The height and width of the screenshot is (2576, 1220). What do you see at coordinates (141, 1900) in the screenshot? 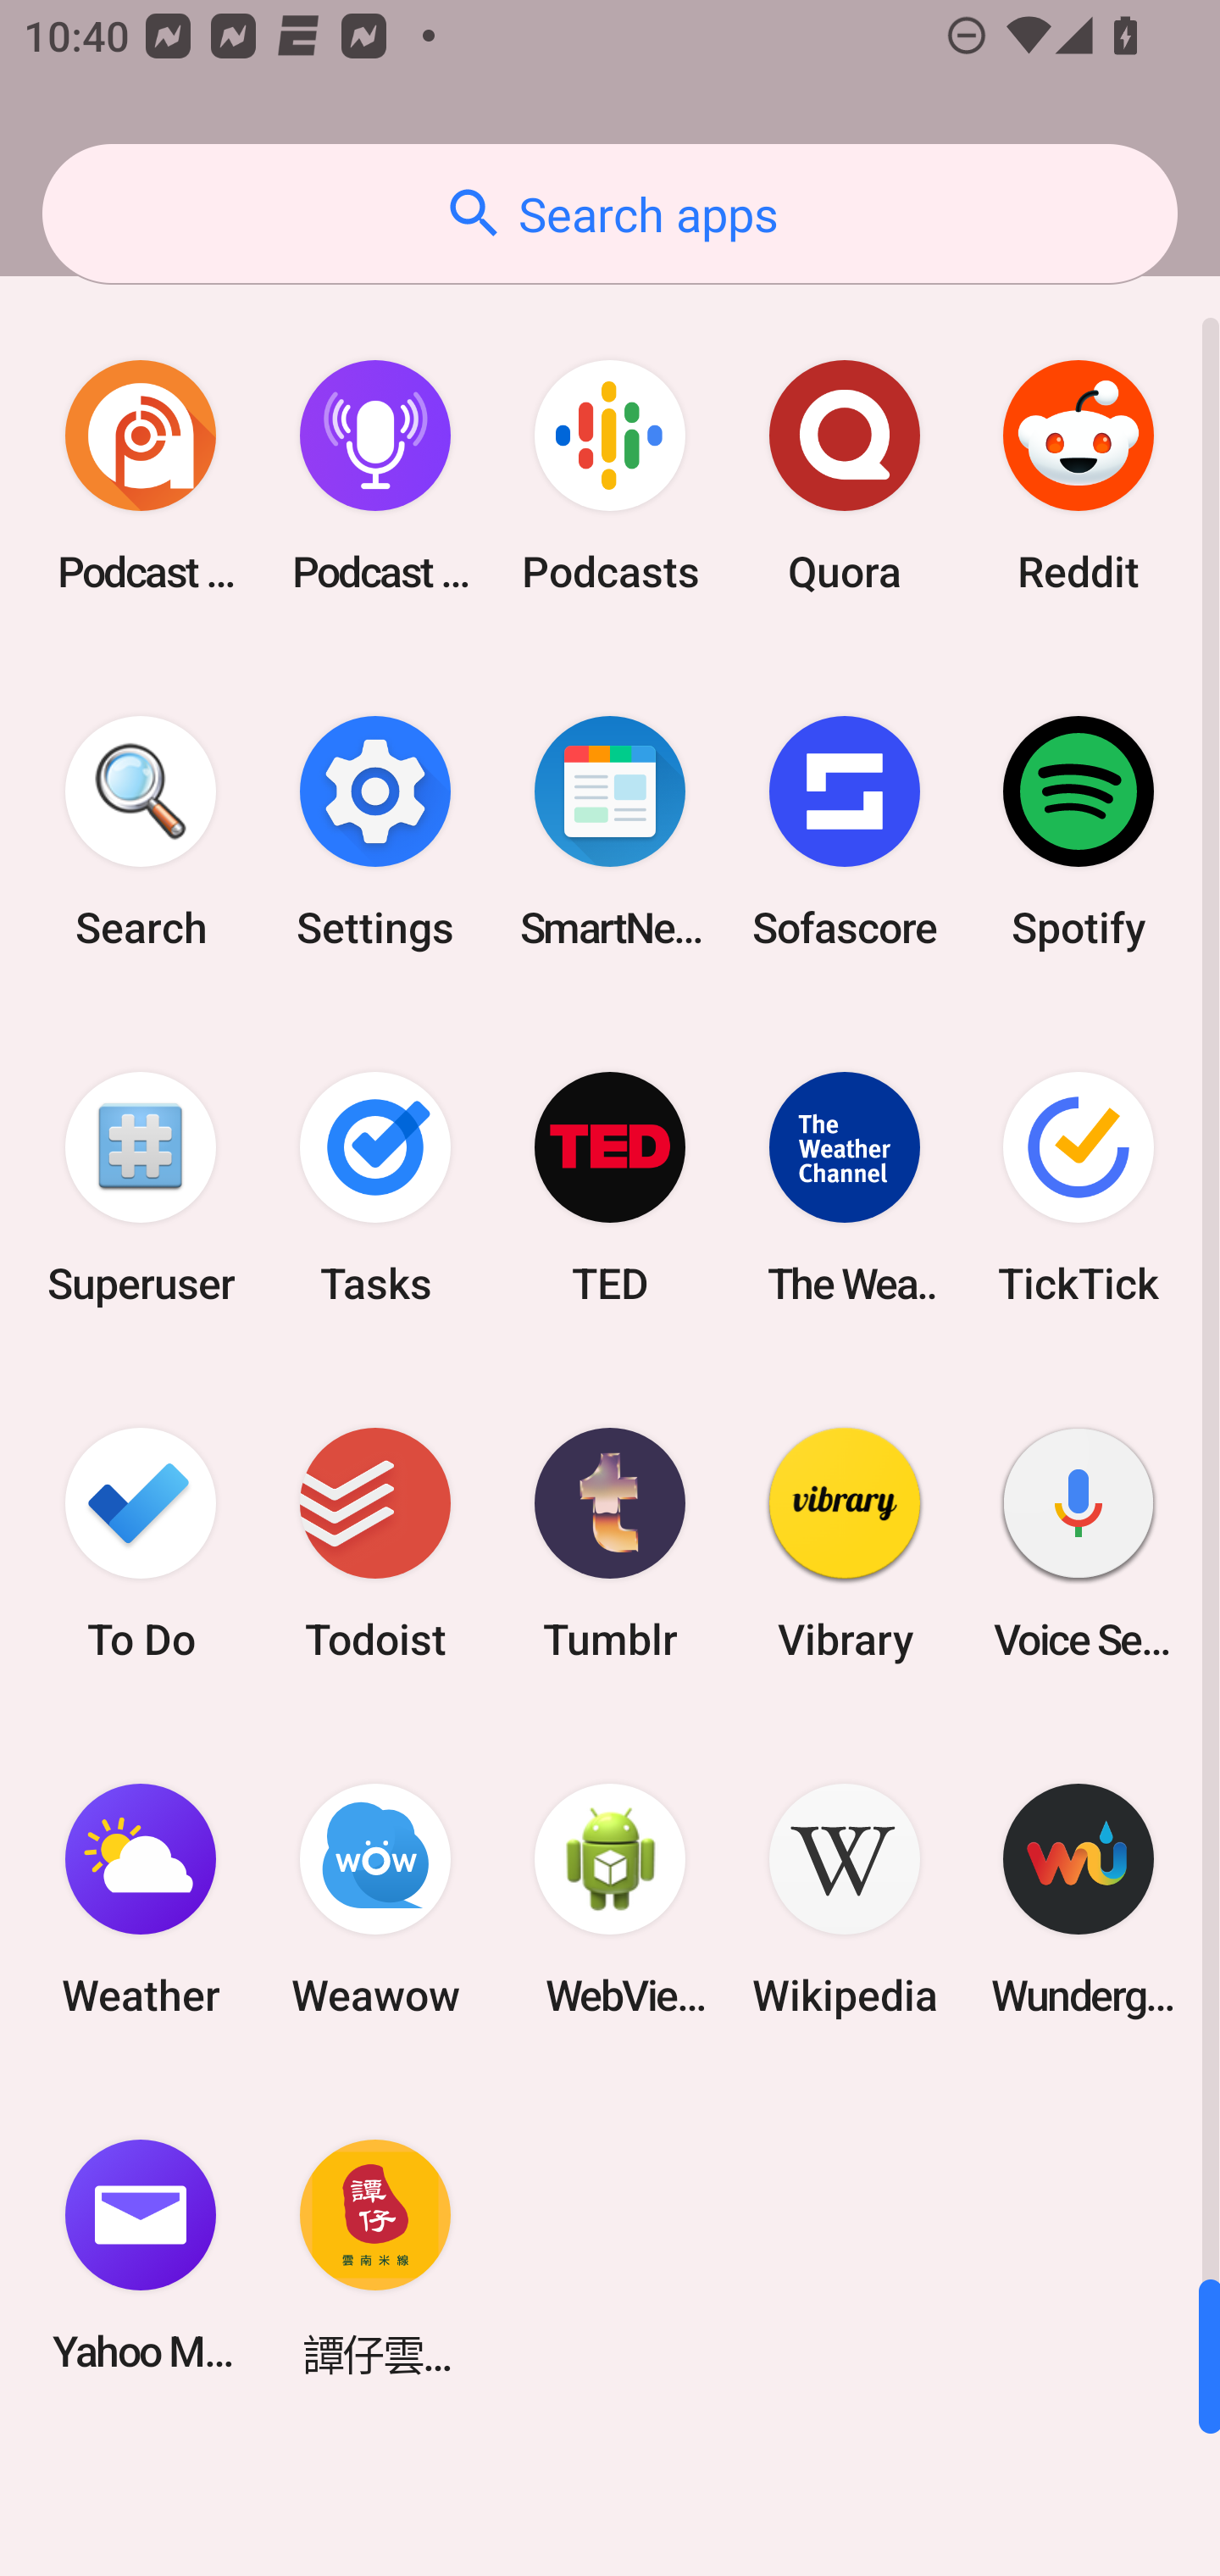
I see `Weather` at bounding box center [141, 1900].